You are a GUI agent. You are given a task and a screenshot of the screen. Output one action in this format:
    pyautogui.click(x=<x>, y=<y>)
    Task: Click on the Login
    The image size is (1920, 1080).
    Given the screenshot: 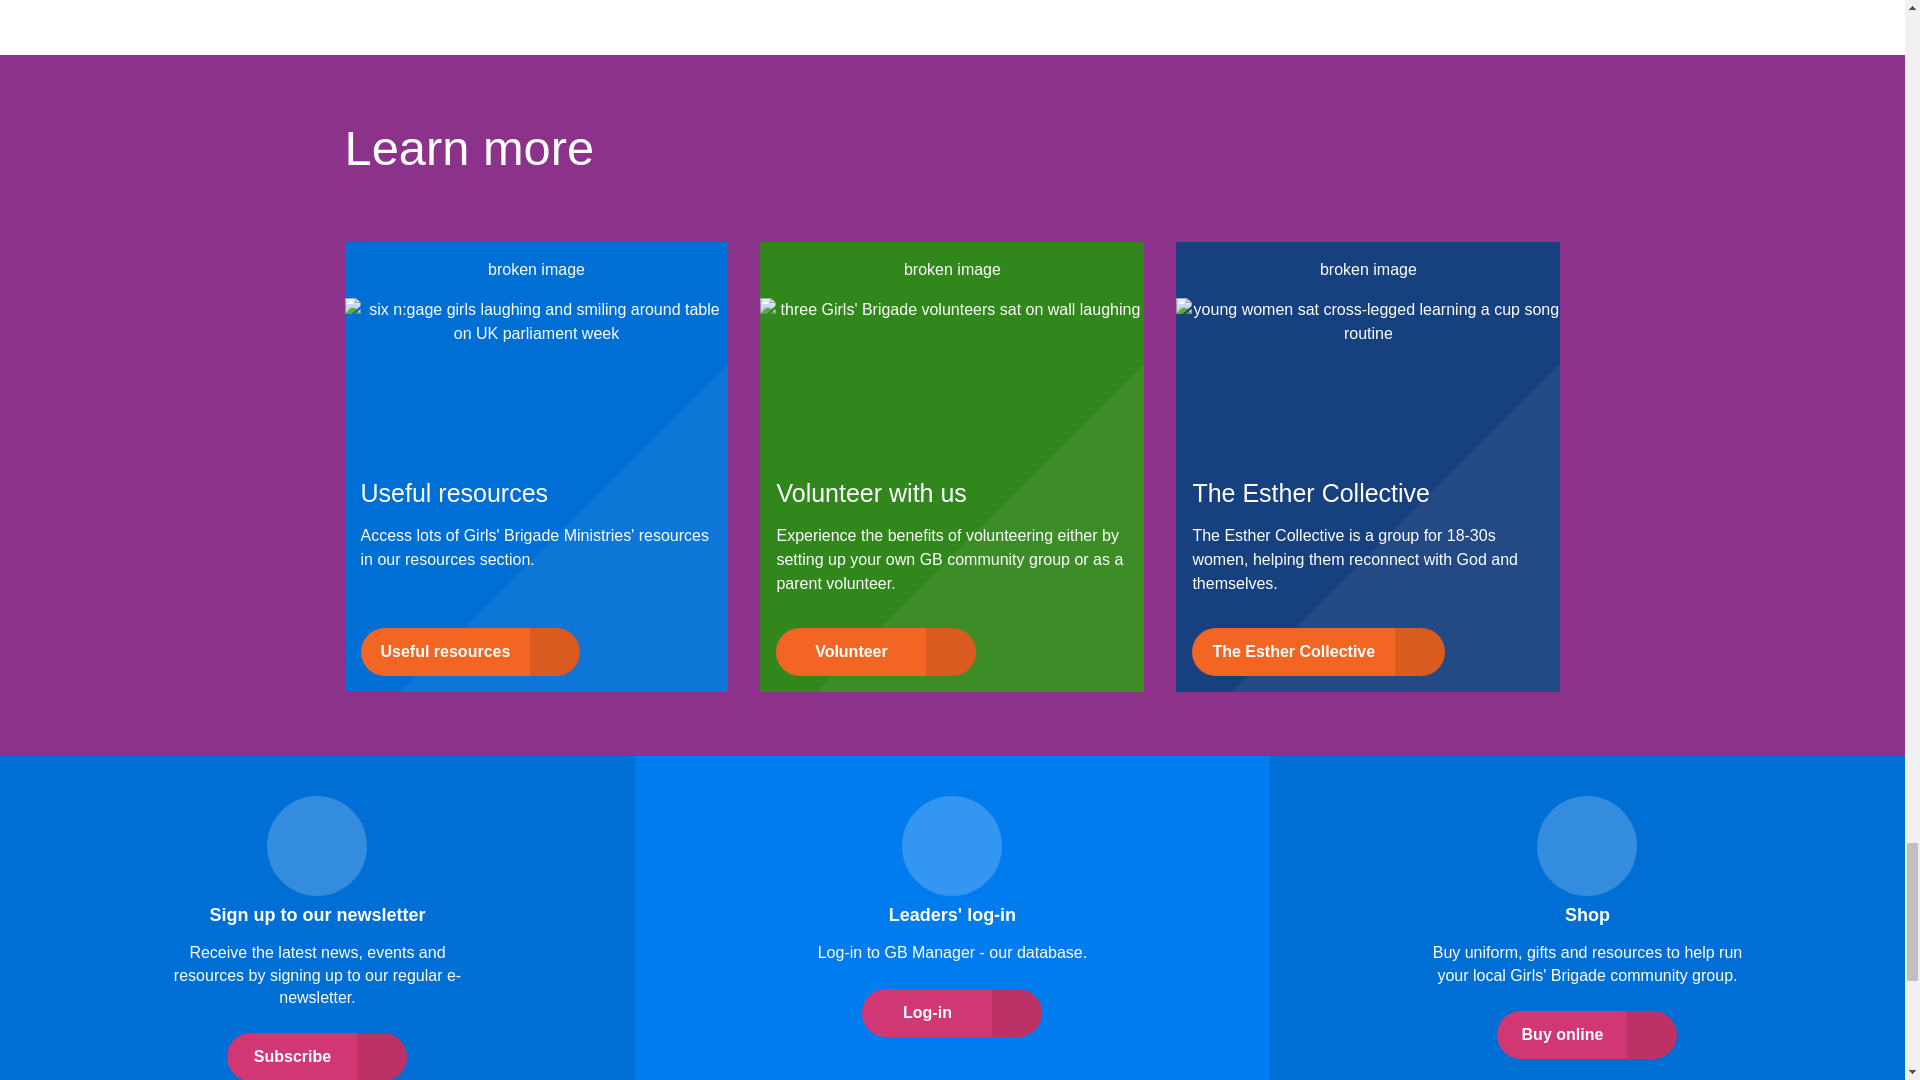 What is the action you would take?
    pyautogui.click(x=1587, y=845)
    